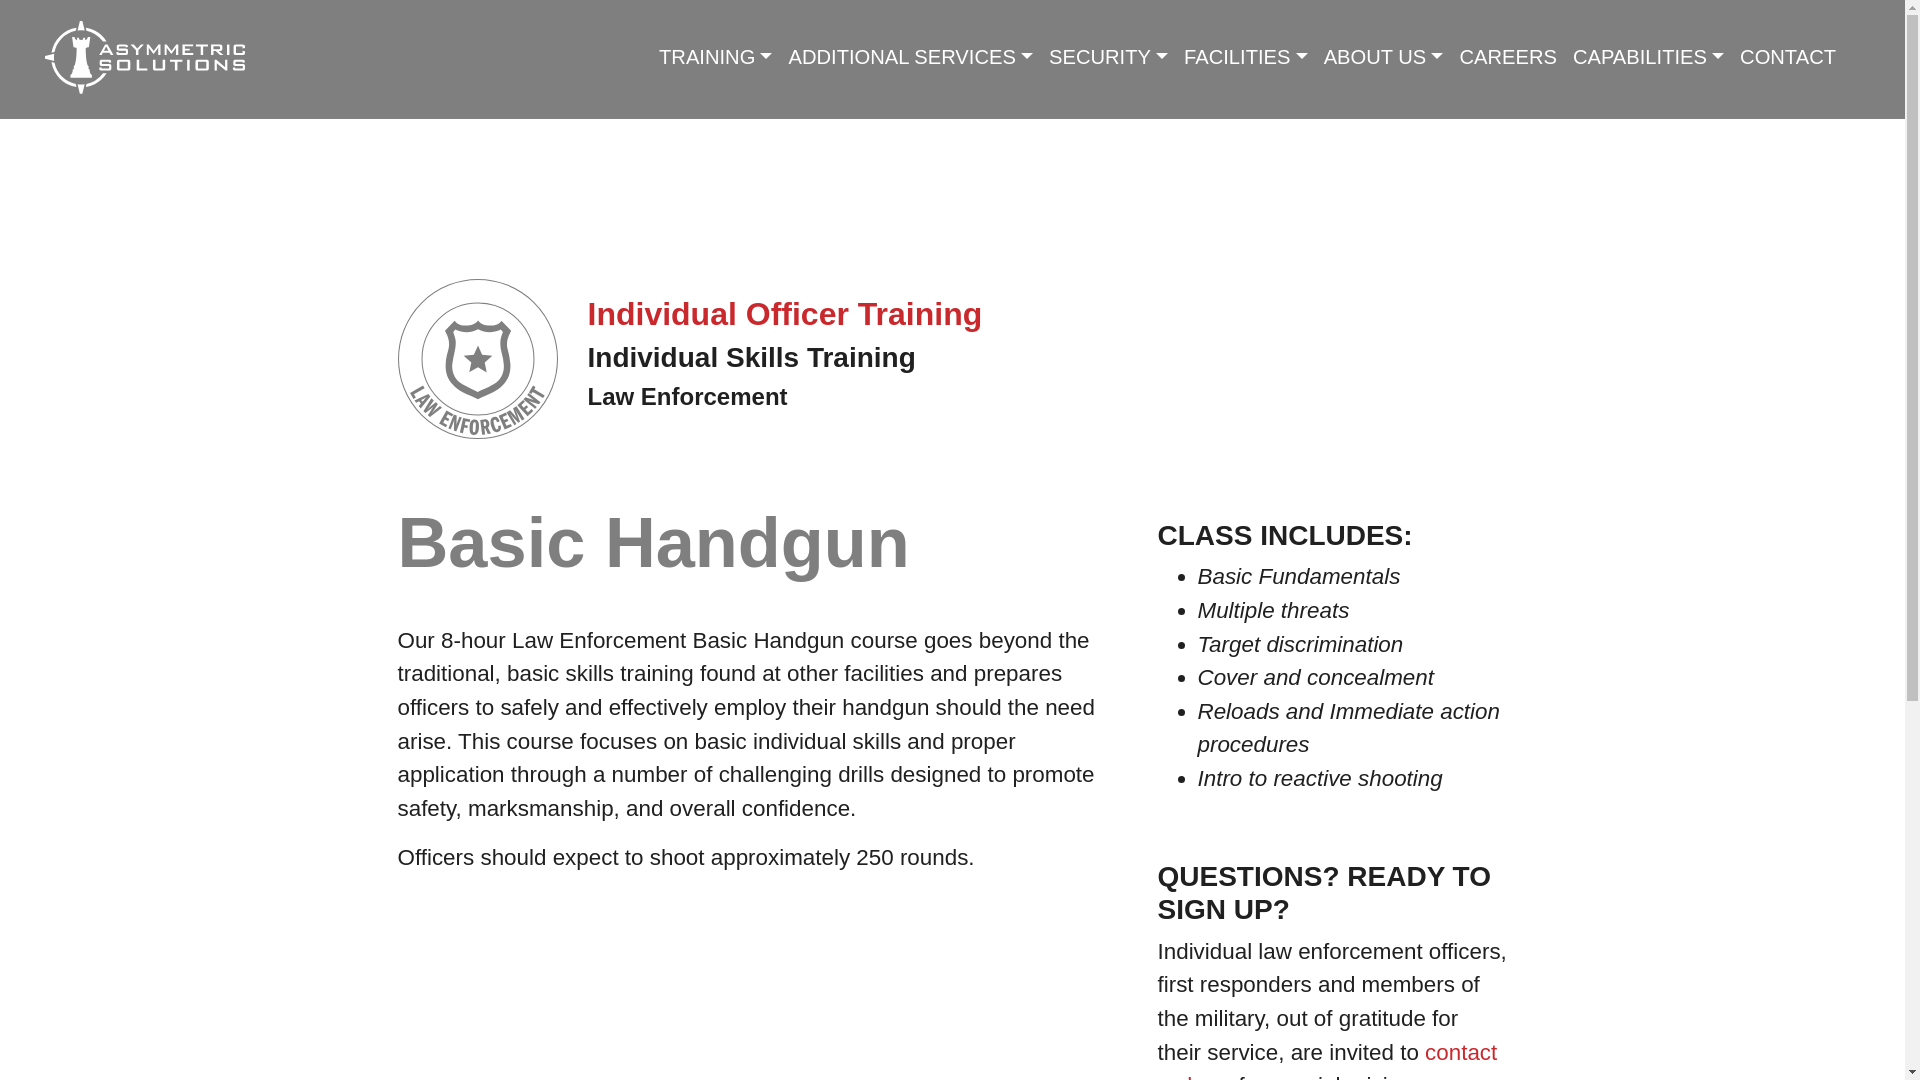  Describe the element at coordinates (1508, 56) in the screenshot. I see `CAREERS` at that location.